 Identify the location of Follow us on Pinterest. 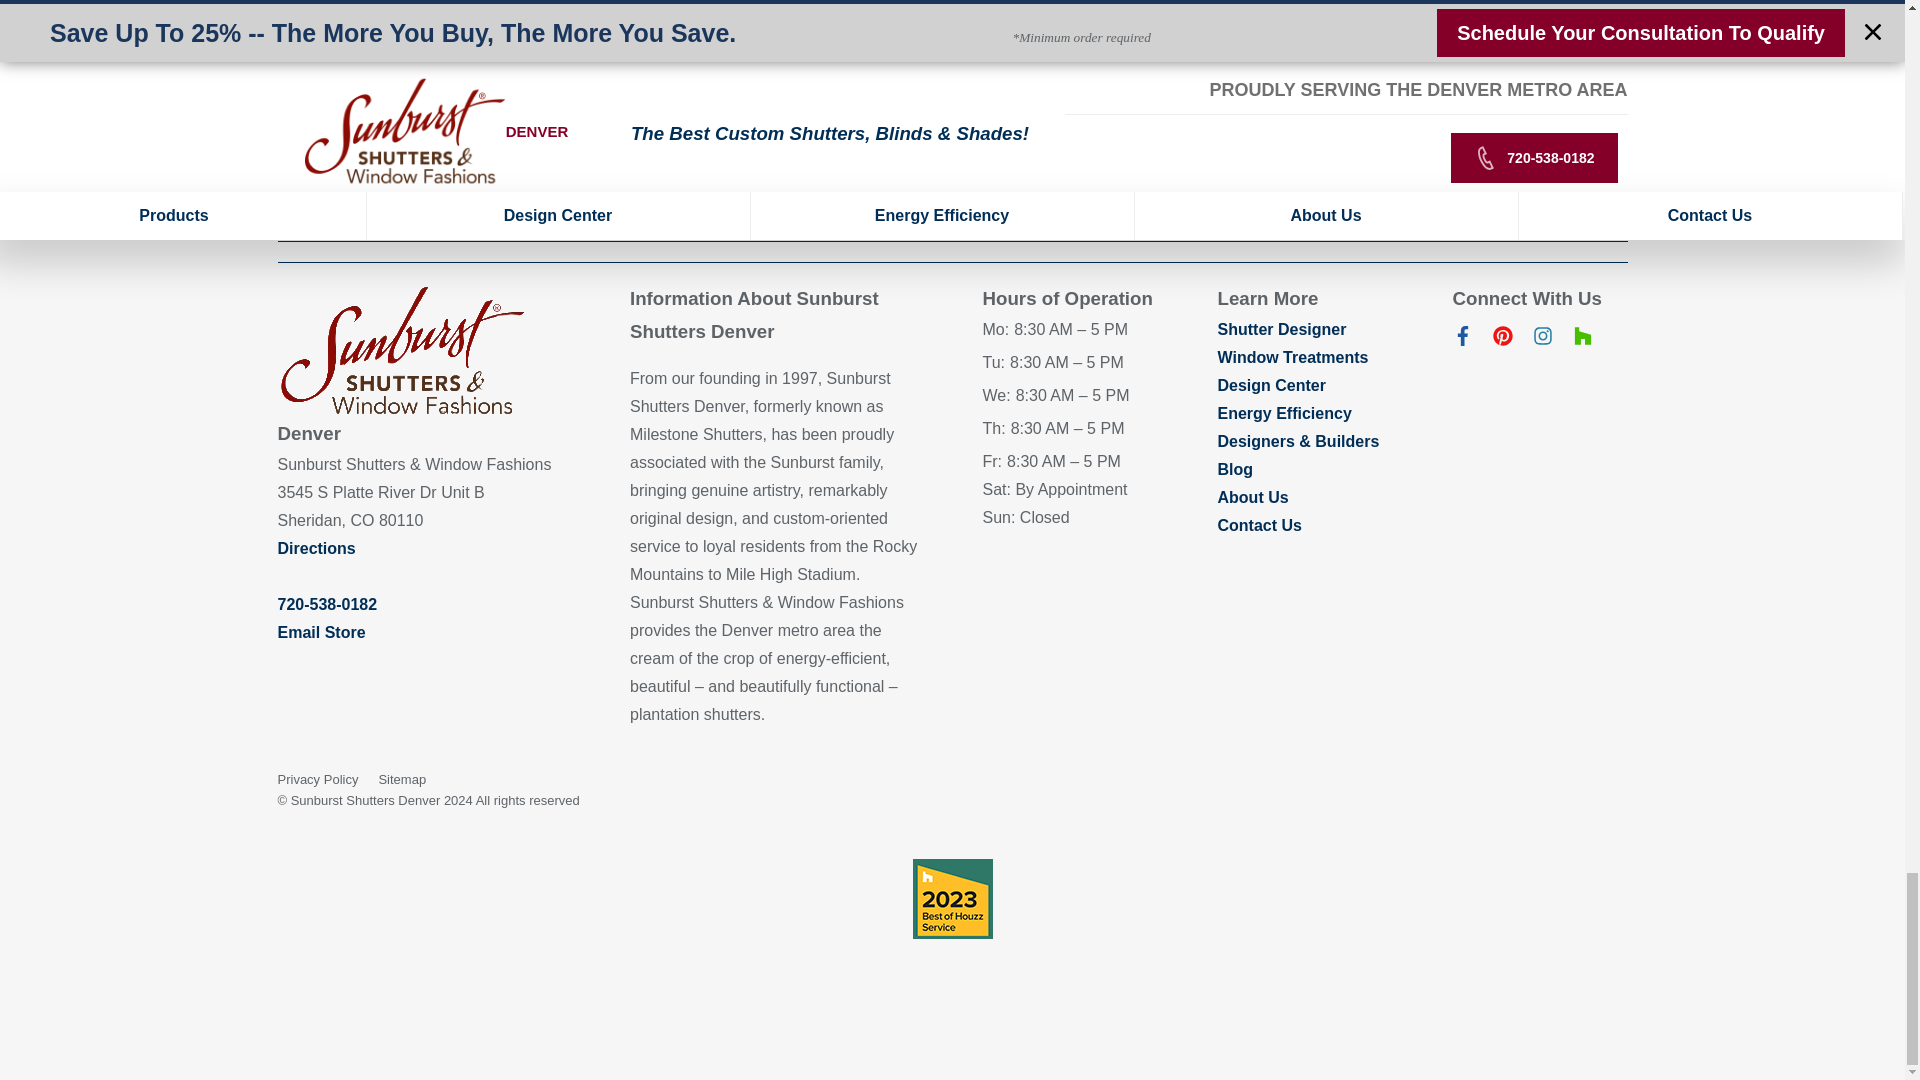
(1502, 340).